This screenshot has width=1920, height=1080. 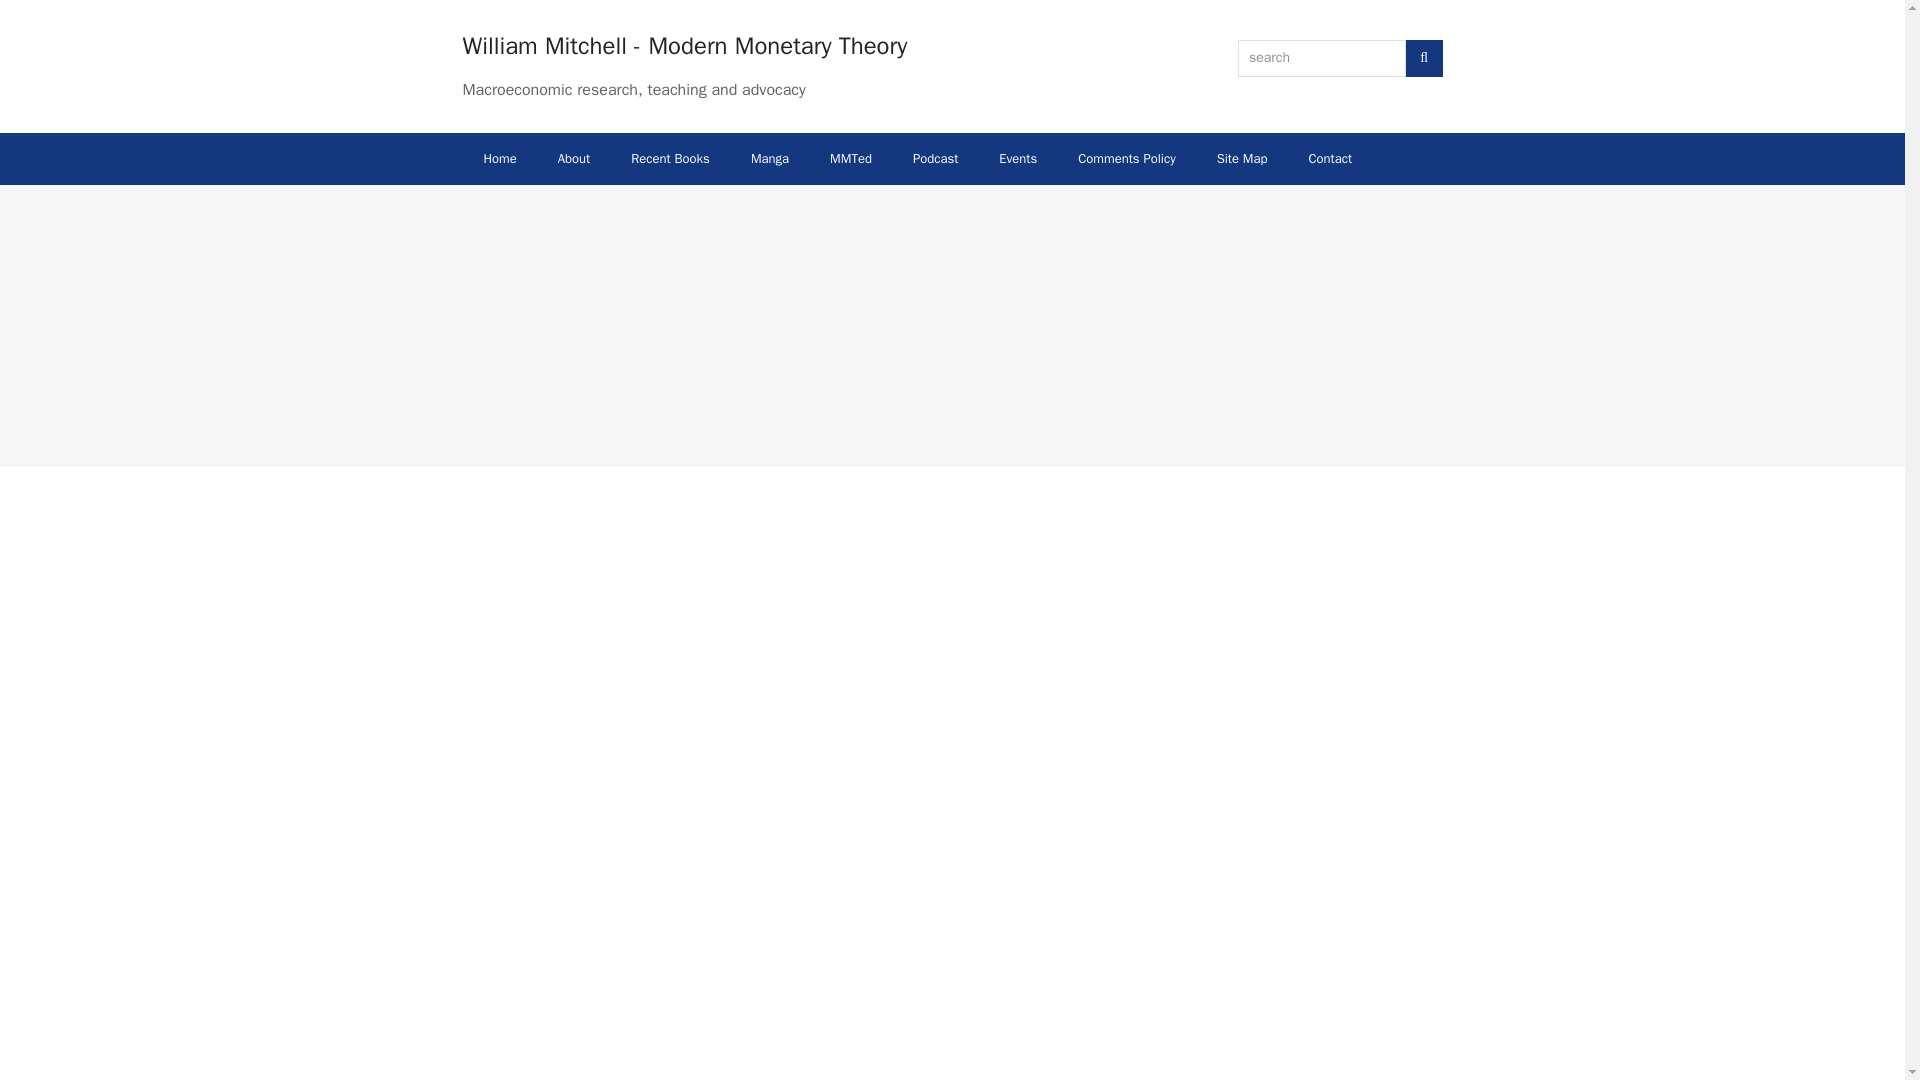 I want to click on Recent Books, so click(x=670, y=158).